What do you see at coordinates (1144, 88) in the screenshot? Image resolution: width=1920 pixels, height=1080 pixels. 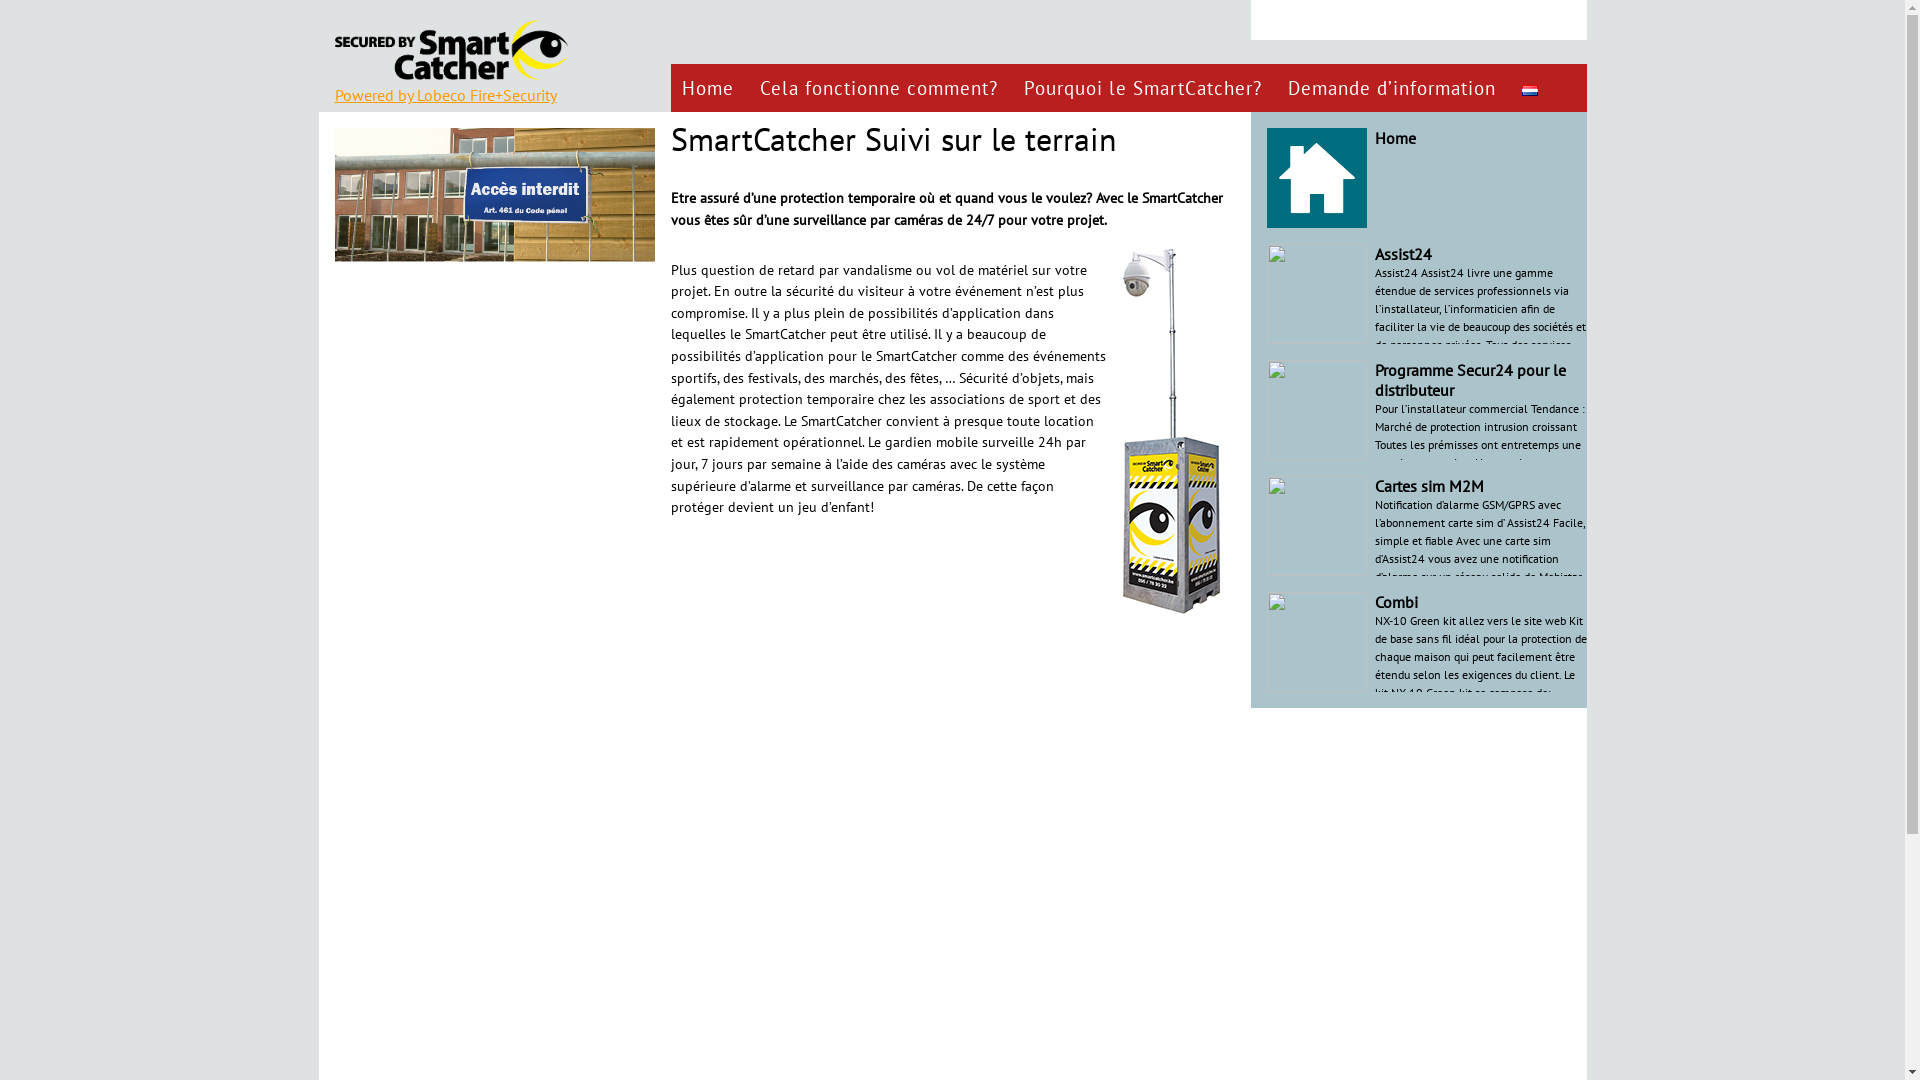 I see `Pourquoi le SmartCatcher?` at bounding box center [1144, 88].